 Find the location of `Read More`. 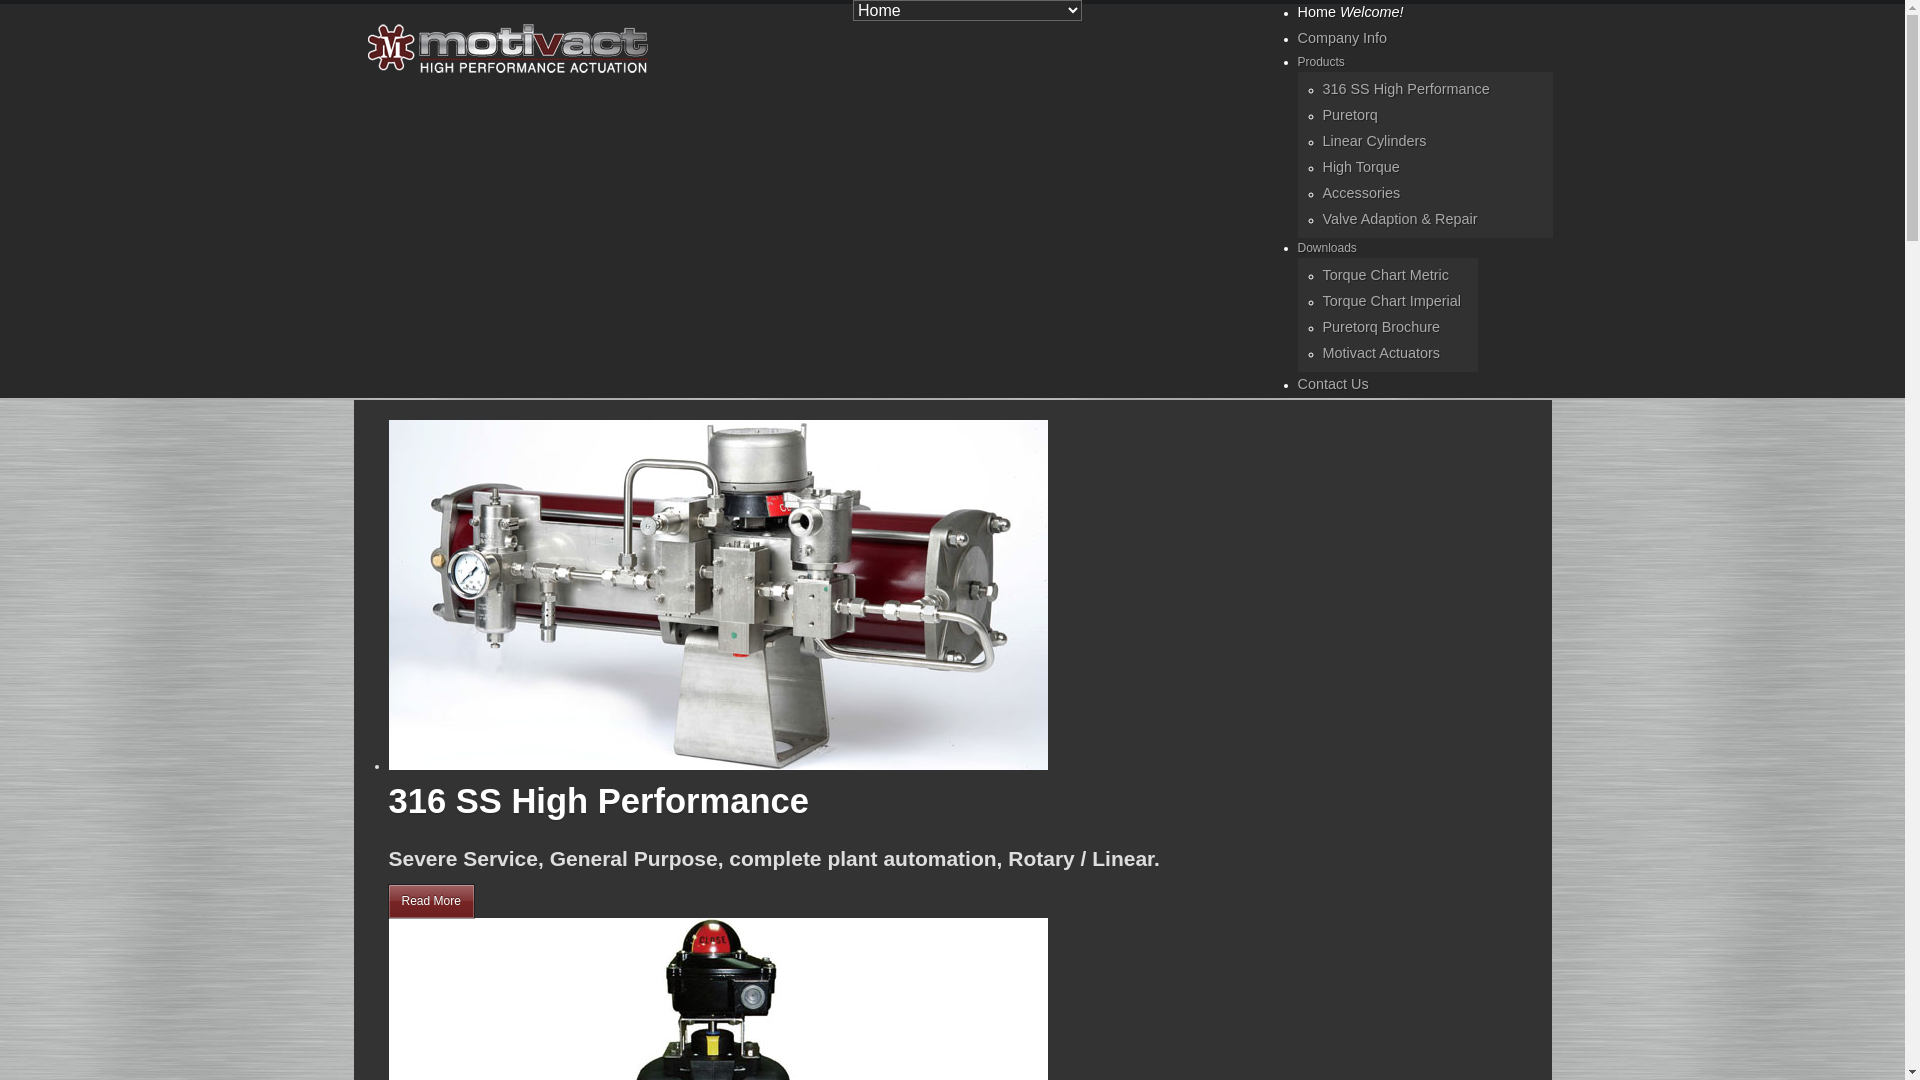

Read More is located at coordinates (430, 902).